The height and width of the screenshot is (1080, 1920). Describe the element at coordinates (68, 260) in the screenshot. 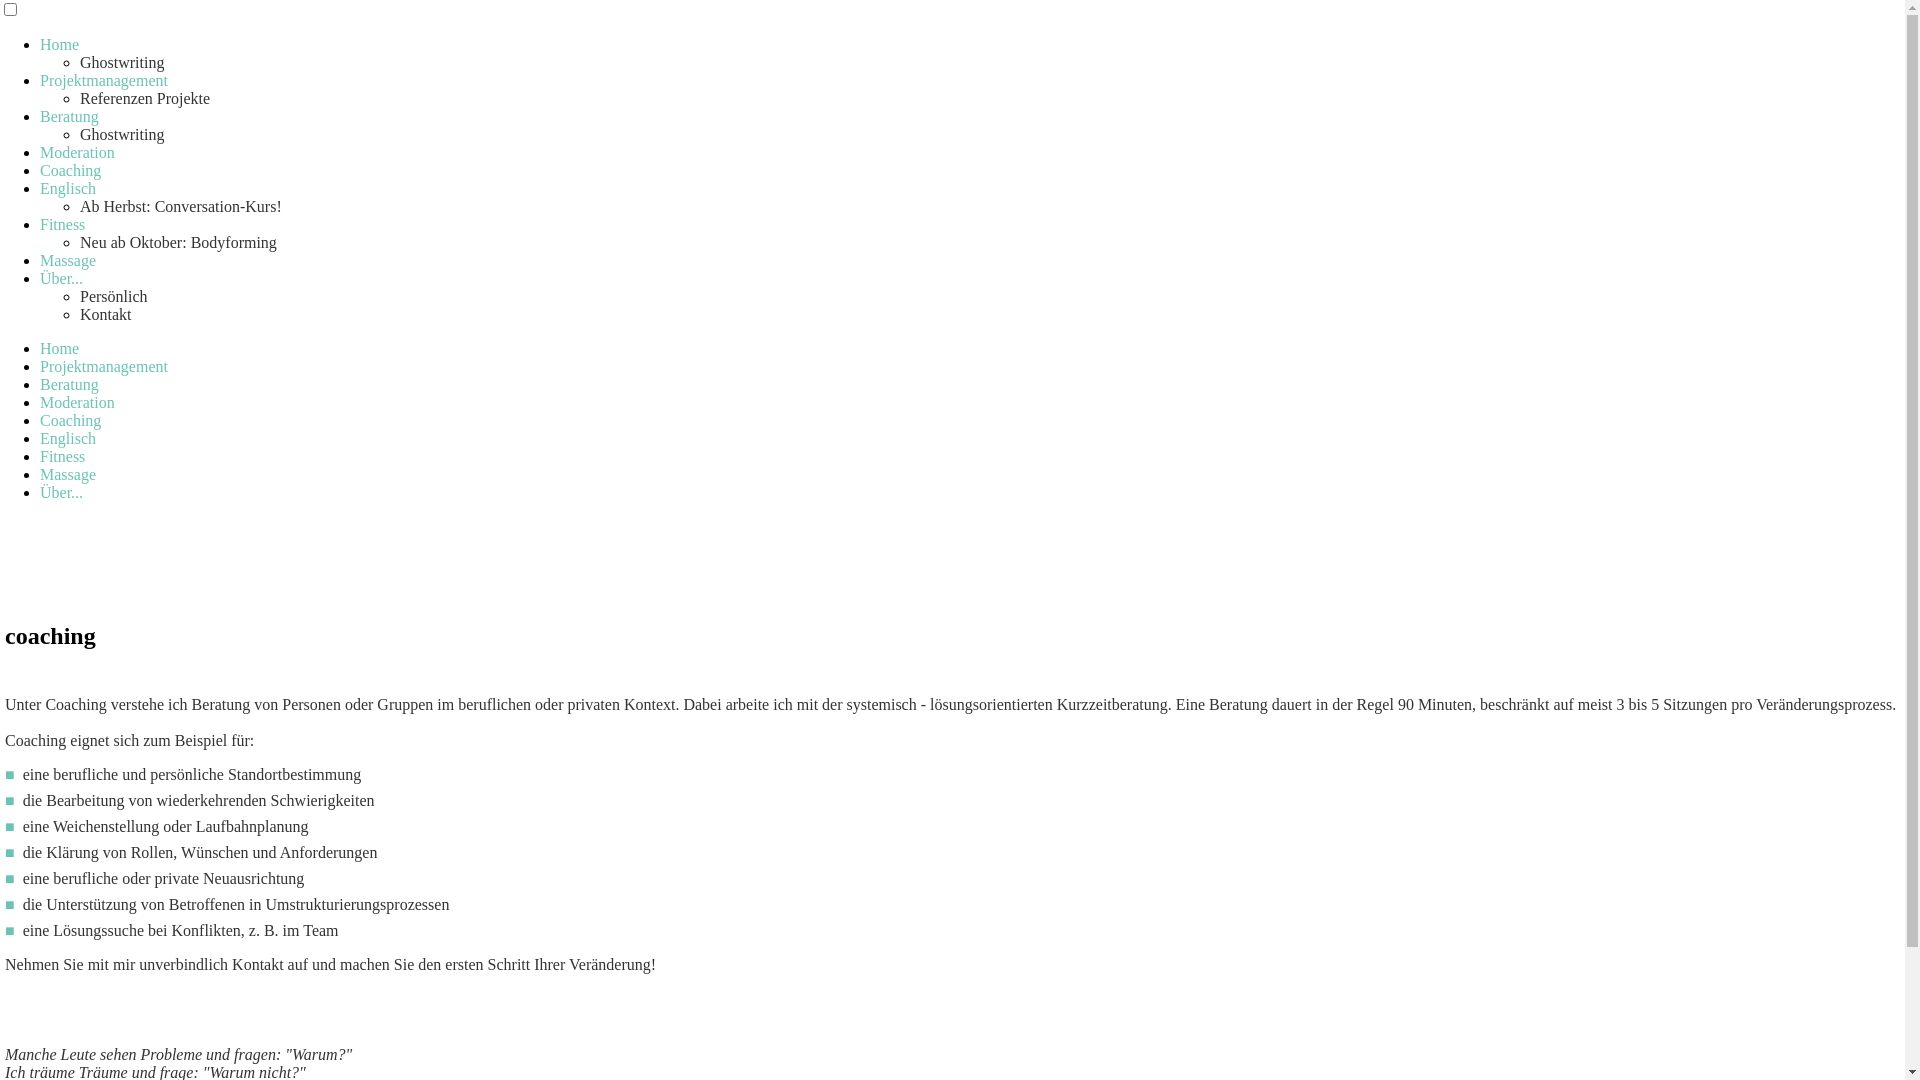

I see `Massage` at that location.